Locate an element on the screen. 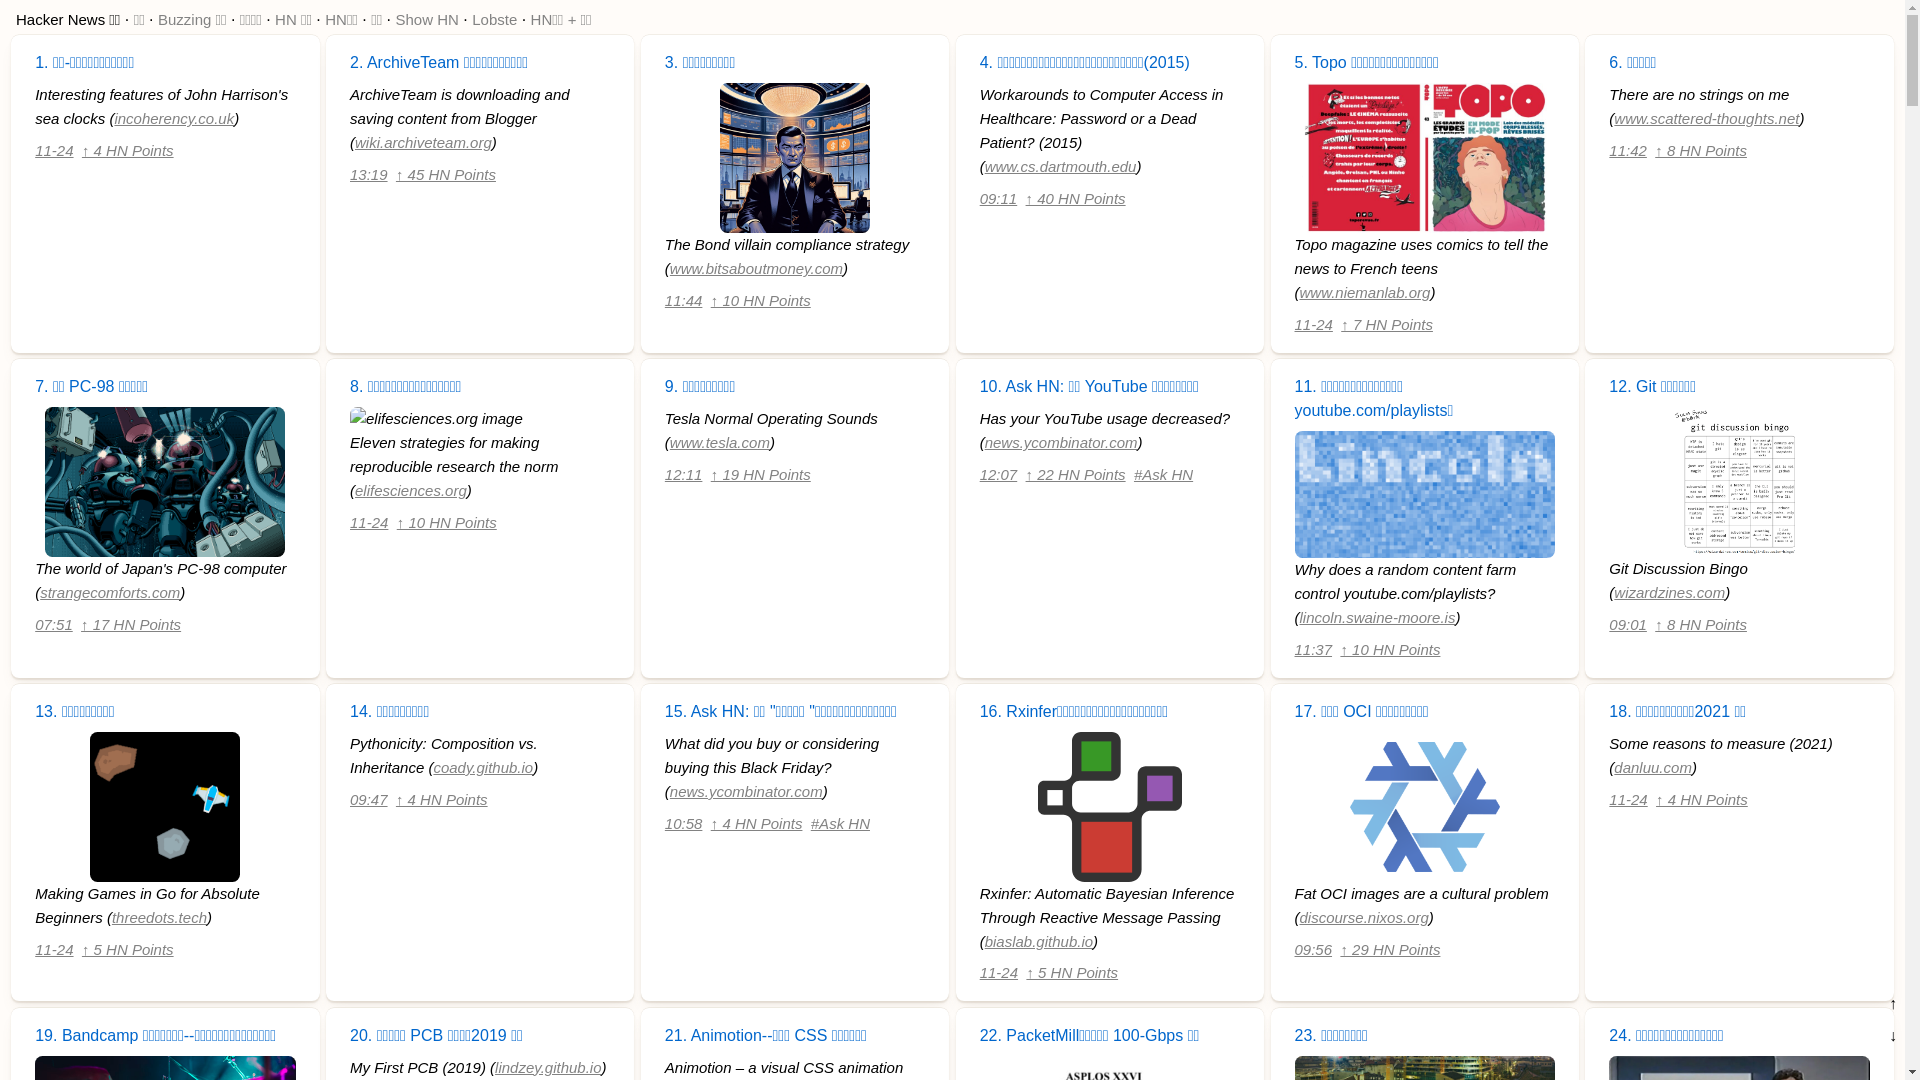 This screenshot has width=1920, height=1080. 11-24 is located at coordinates (369, 522).